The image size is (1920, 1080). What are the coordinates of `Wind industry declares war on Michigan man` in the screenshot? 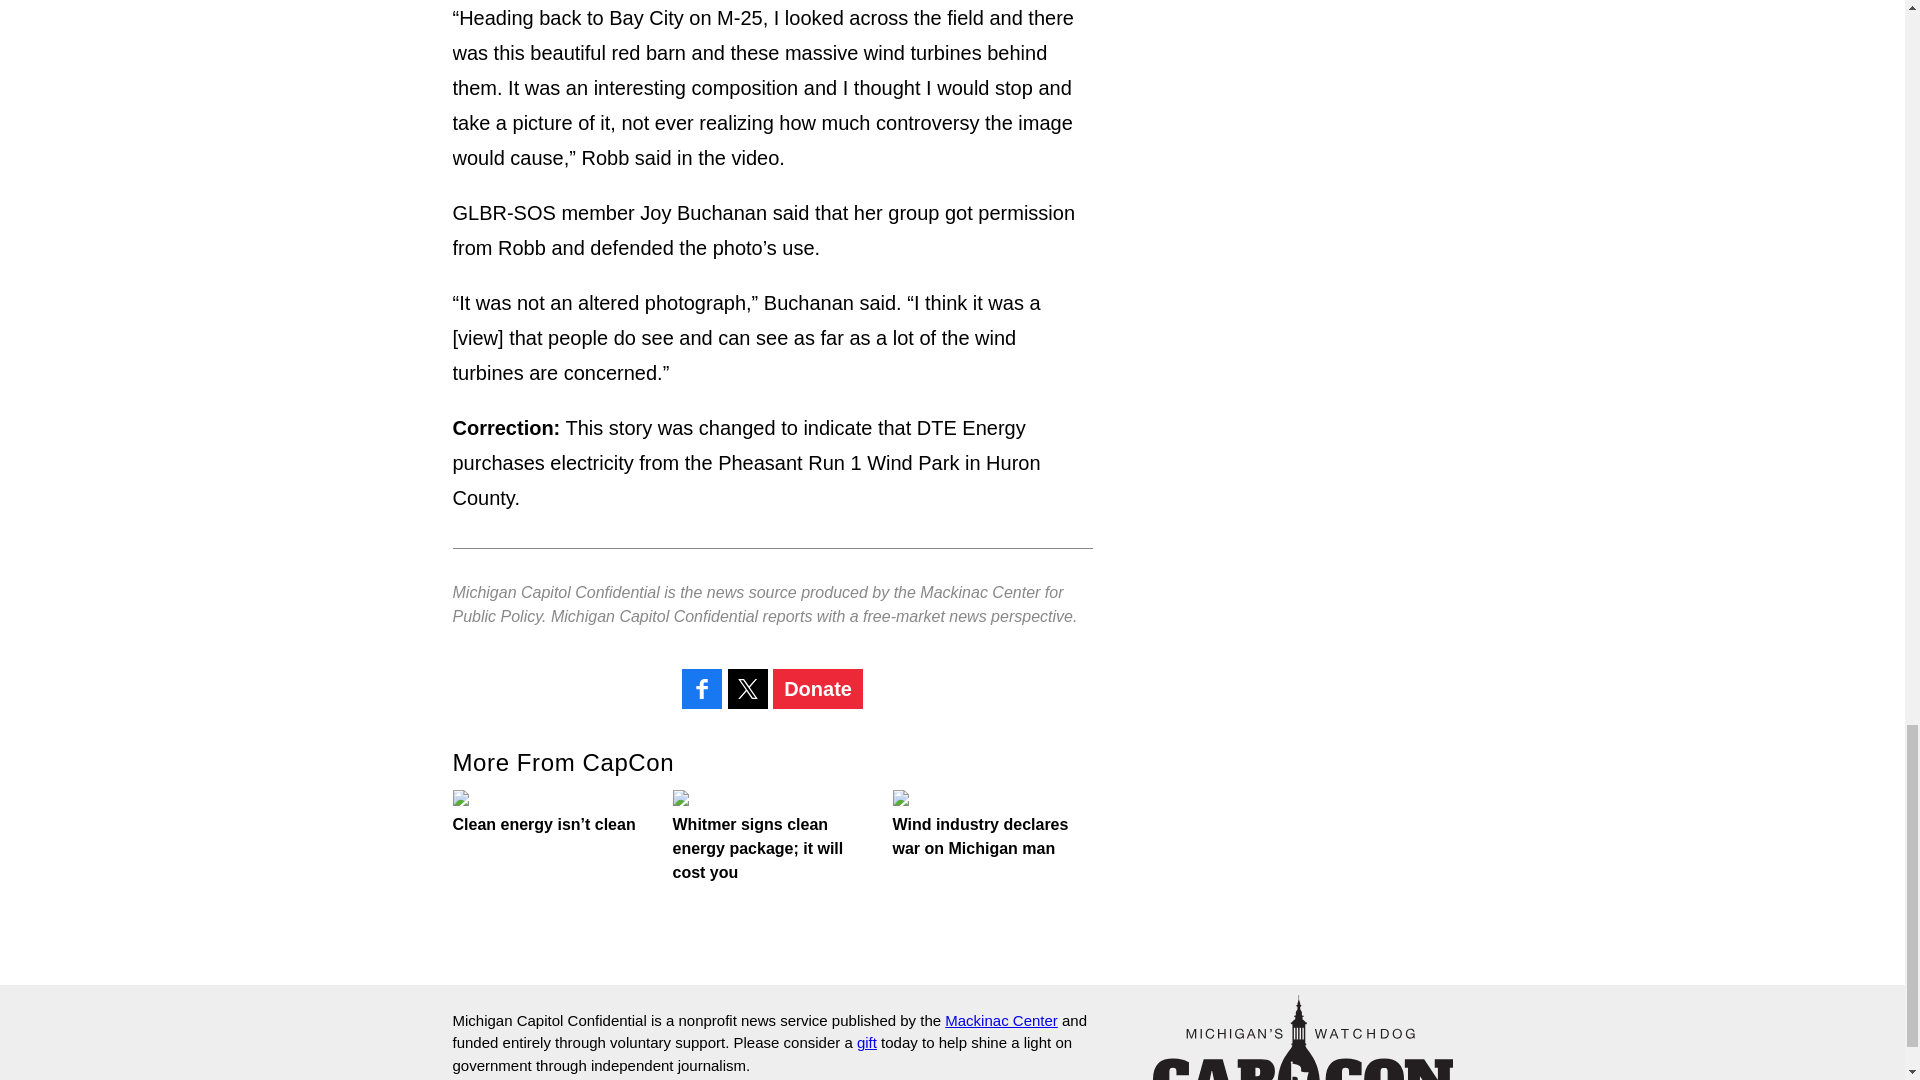 It's located at (992, 824).